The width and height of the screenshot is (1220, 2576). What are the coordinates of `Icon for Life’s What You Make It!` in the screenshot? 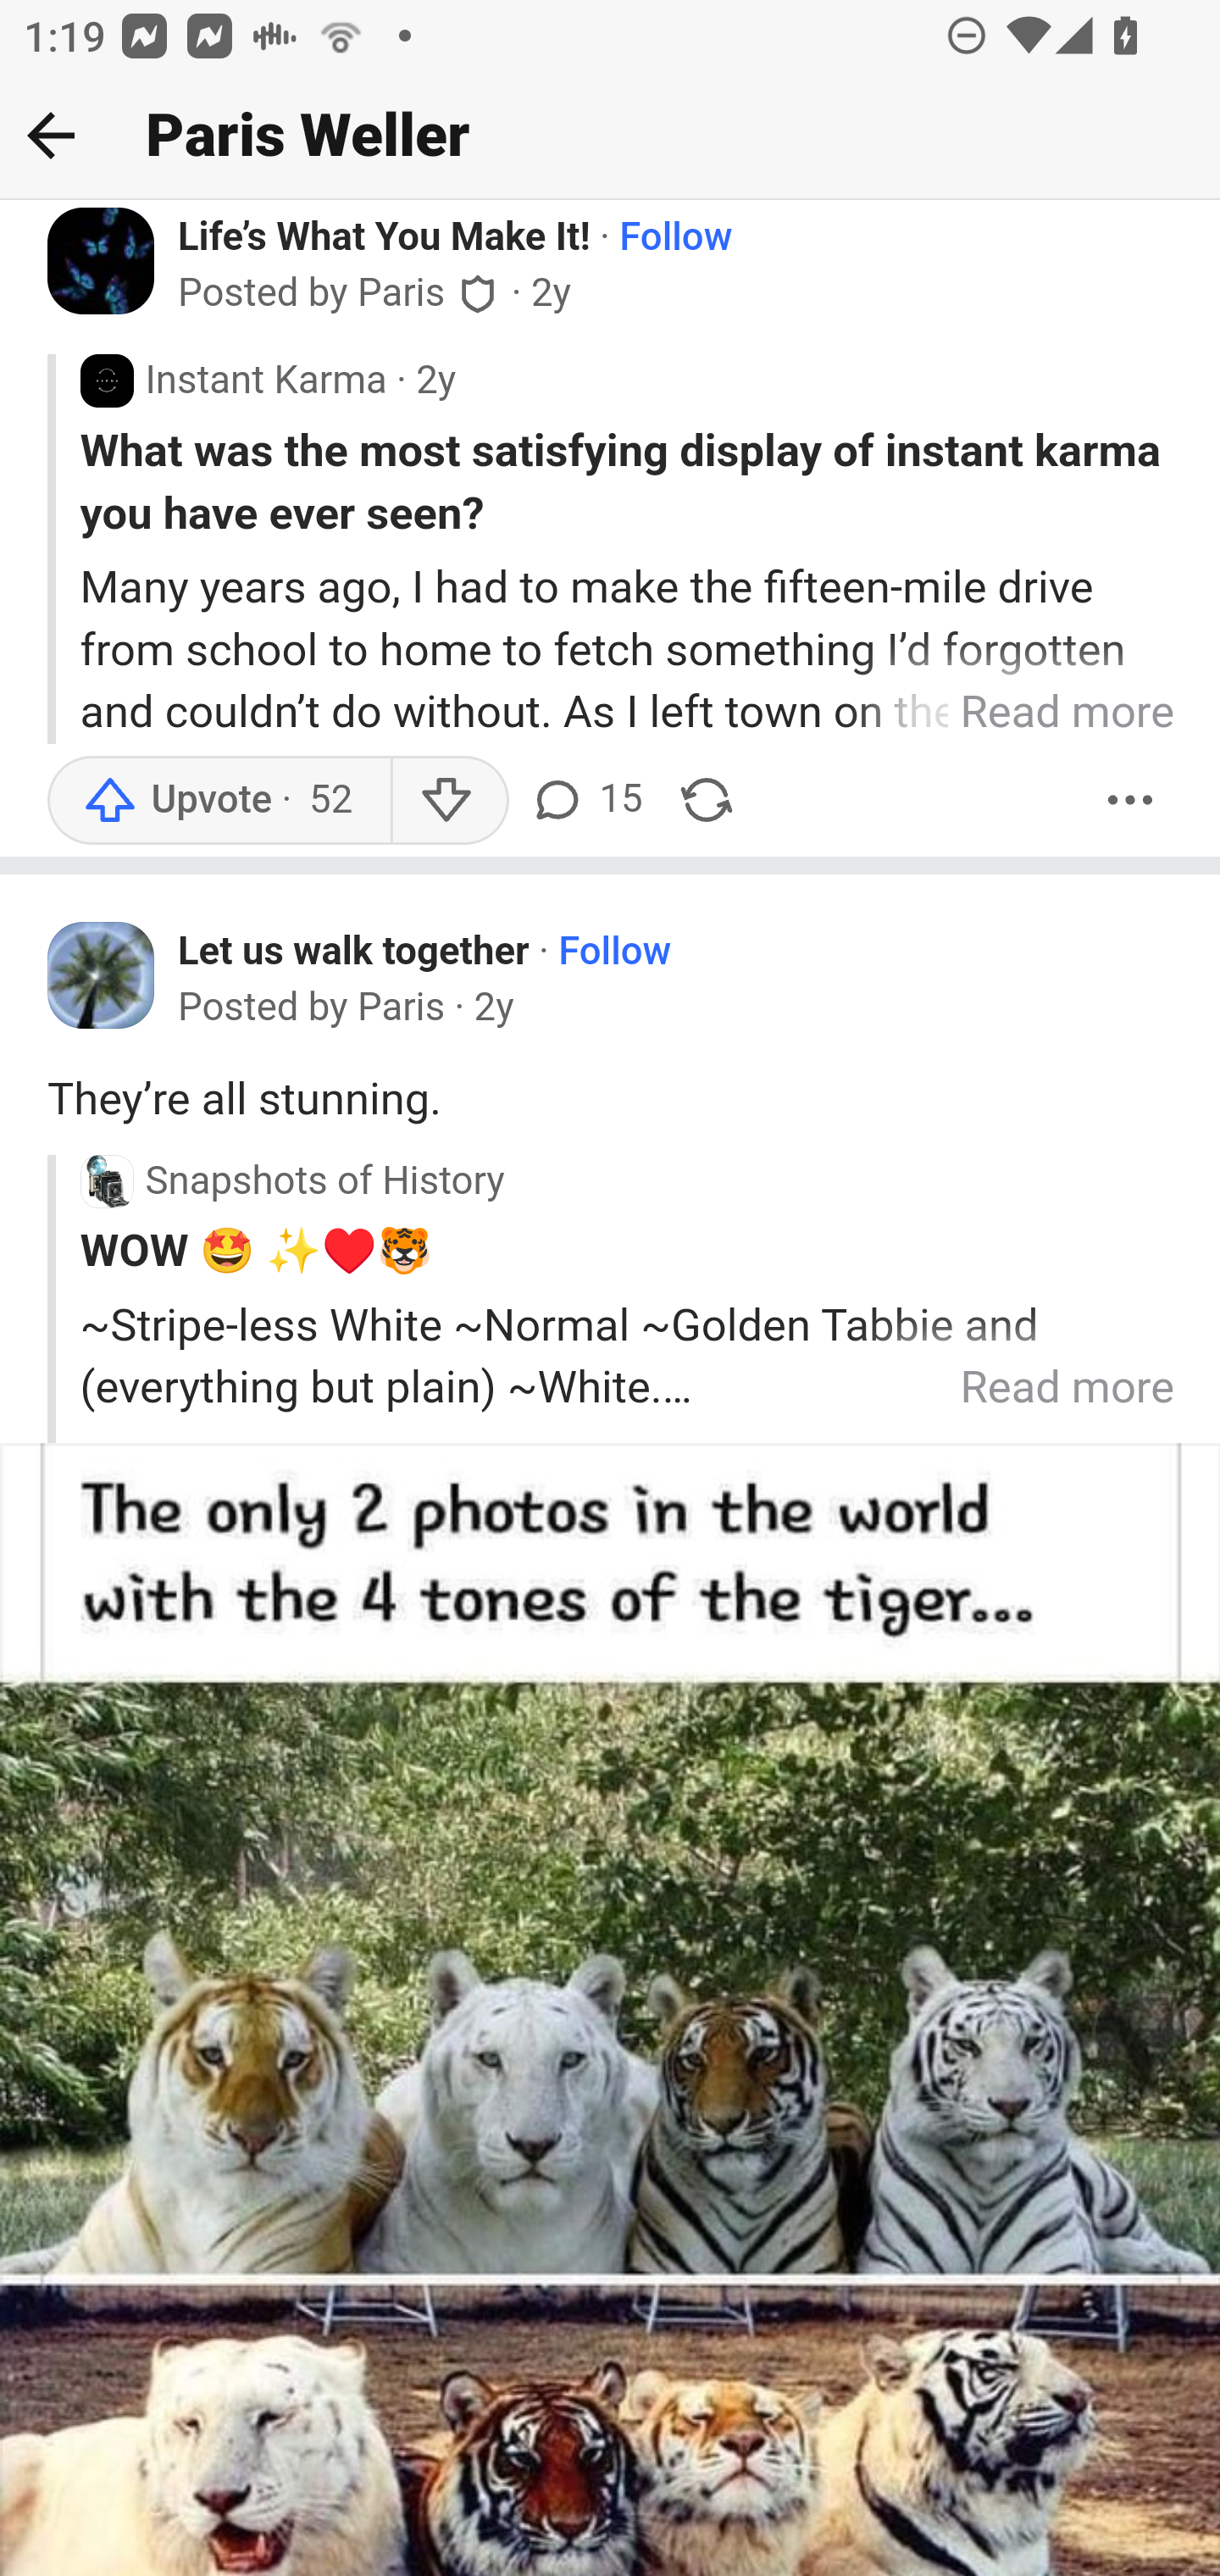 It's located at (102, 264).